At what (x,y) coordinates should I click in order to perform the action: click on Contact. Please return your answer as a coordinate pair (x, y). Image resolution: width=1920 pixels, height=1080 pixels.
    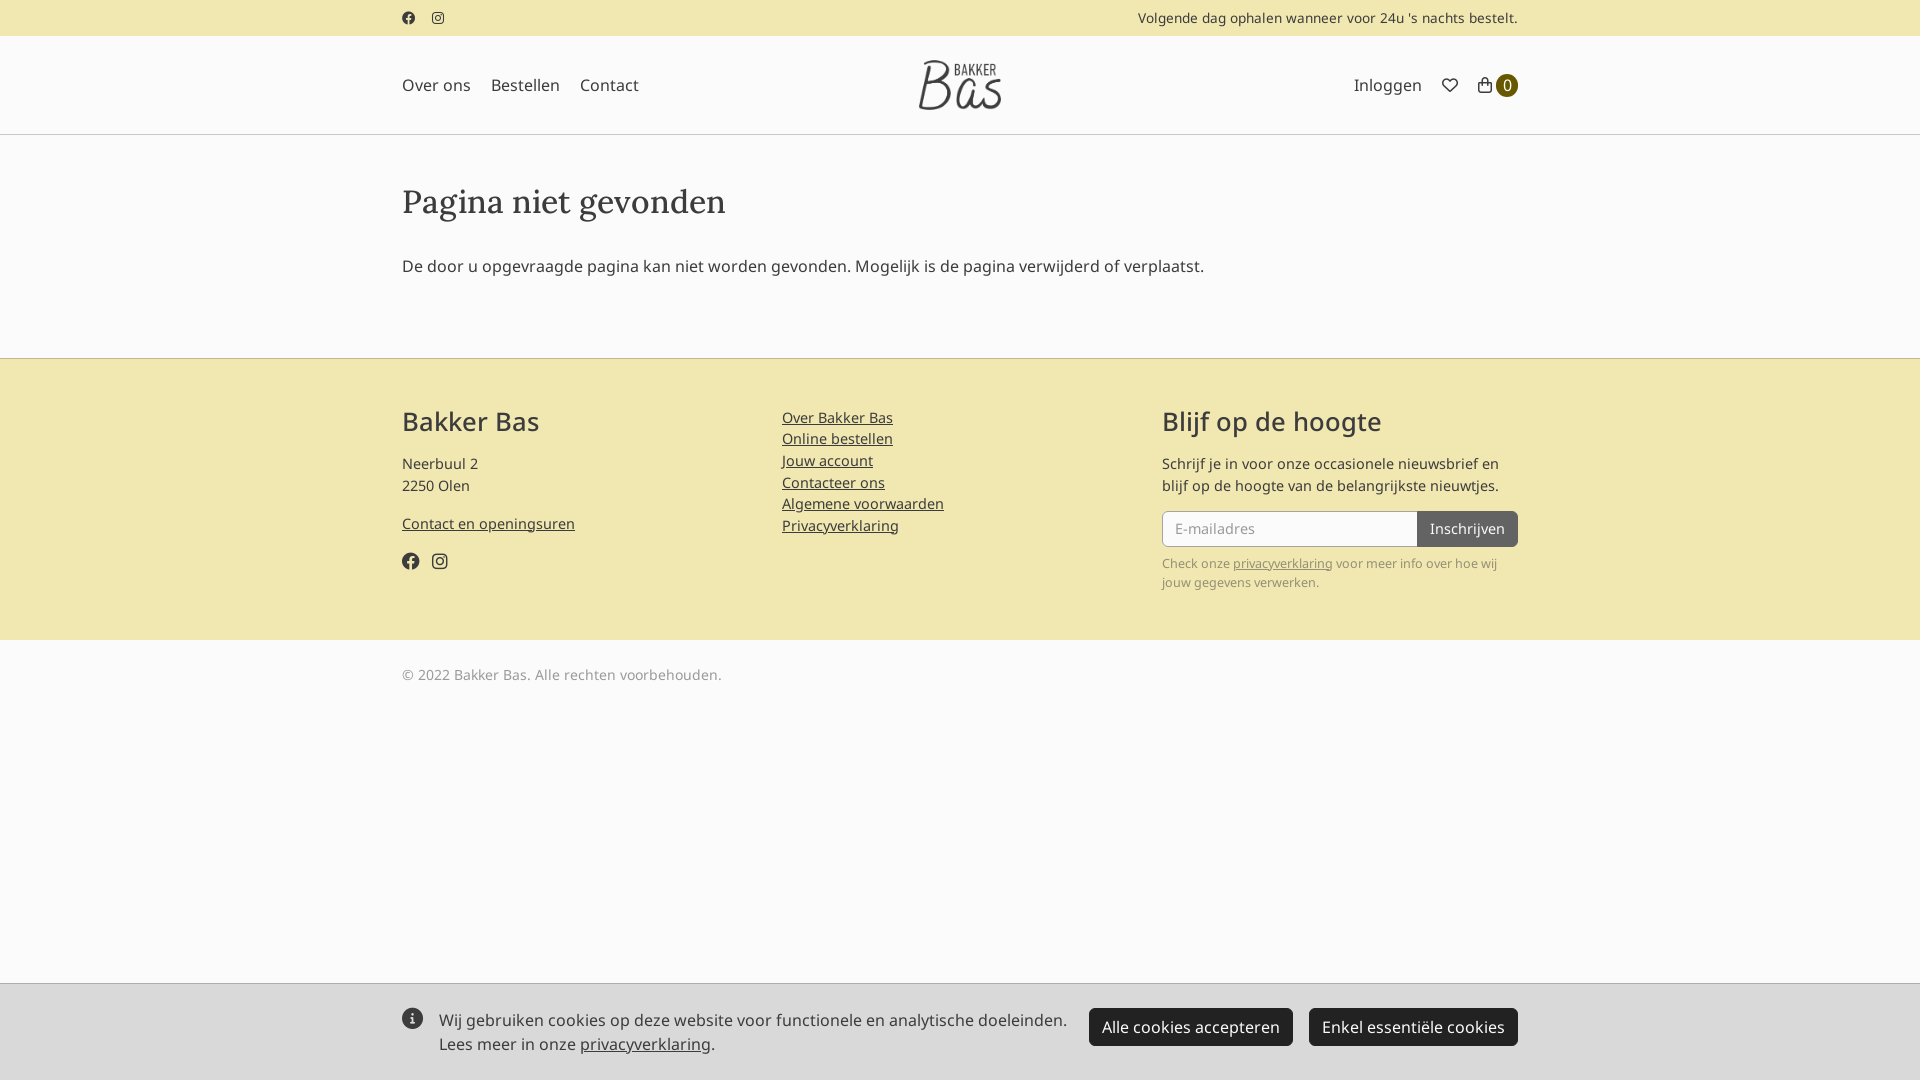
    Looking at the image, I should click on (610, 85).